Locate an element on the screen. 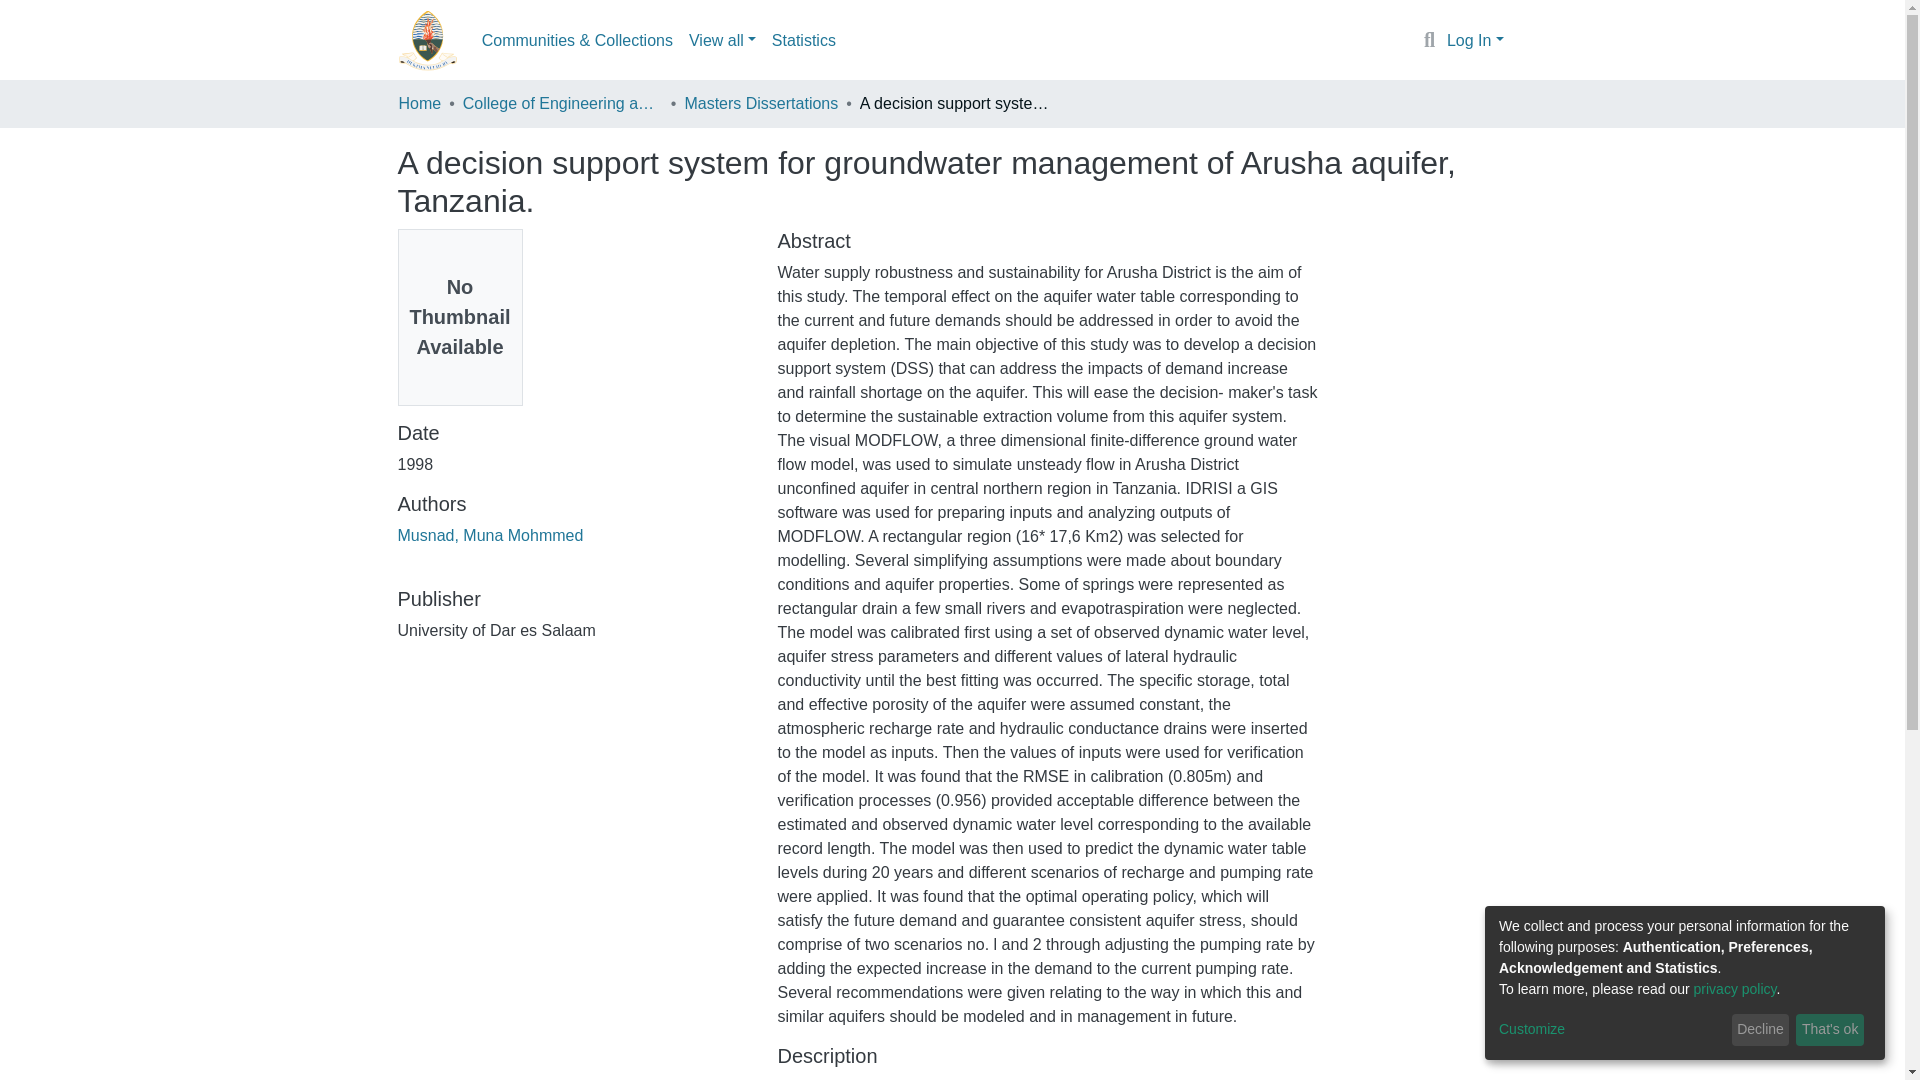 This screenshot has width=1920, height=1080. College of Engineering and Technology is located at coordinates (562, 103).